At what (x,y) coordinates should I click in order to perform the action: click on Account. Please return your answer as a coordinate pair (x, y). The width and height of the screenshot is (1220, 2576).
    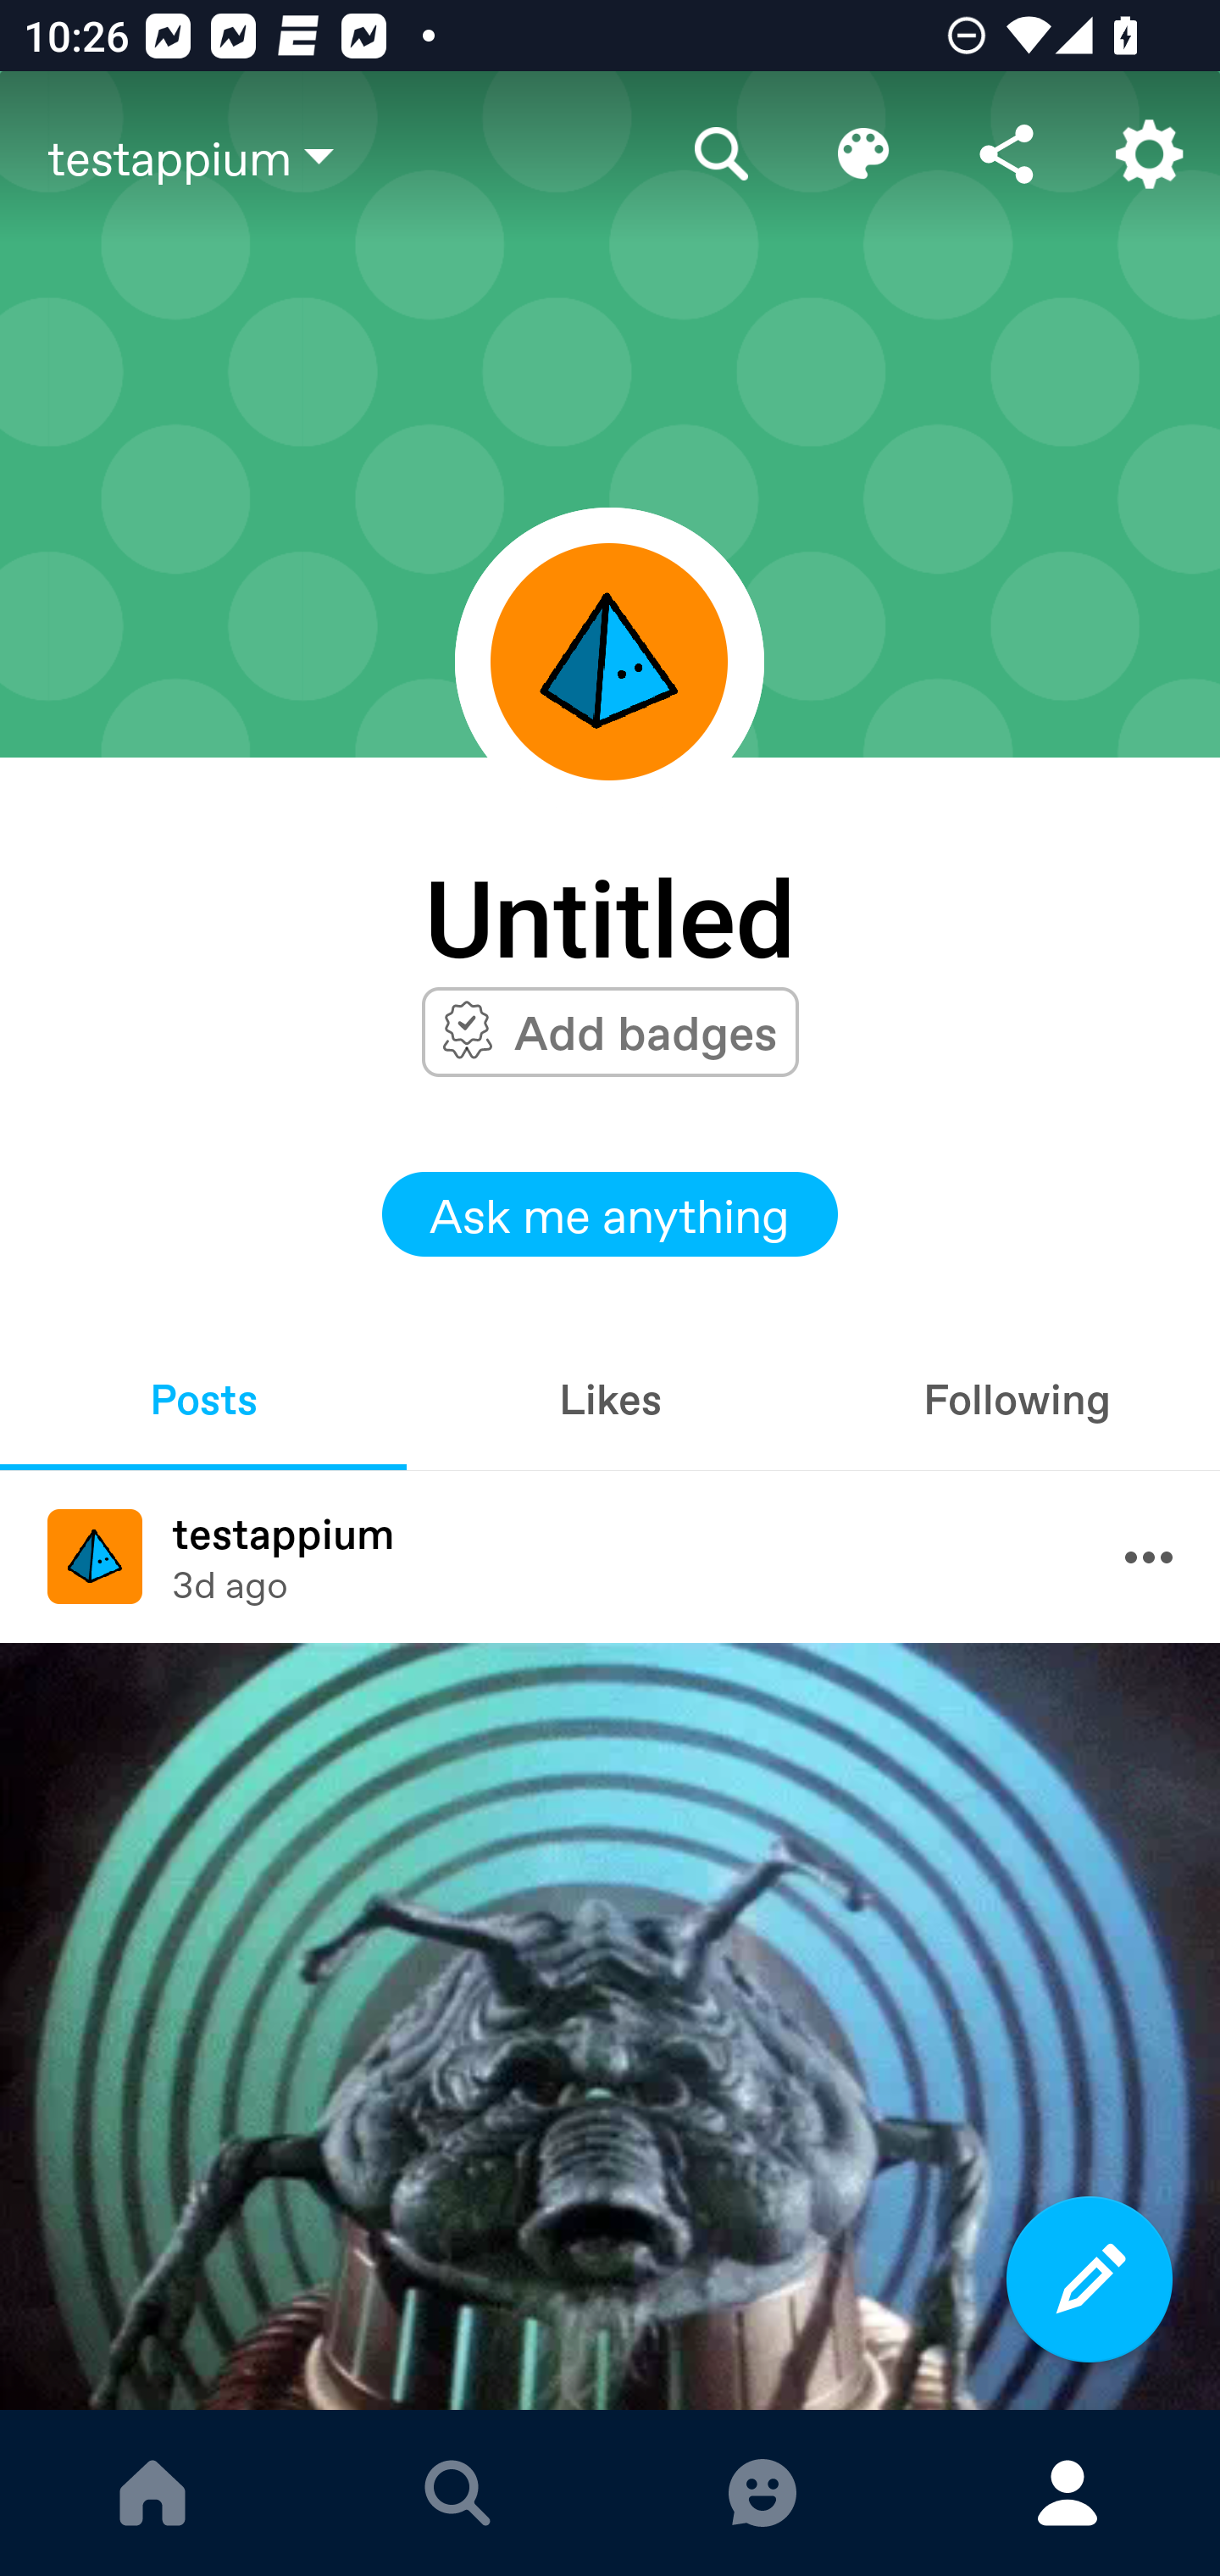
    Looking at the image, I should click on (1149, 154).